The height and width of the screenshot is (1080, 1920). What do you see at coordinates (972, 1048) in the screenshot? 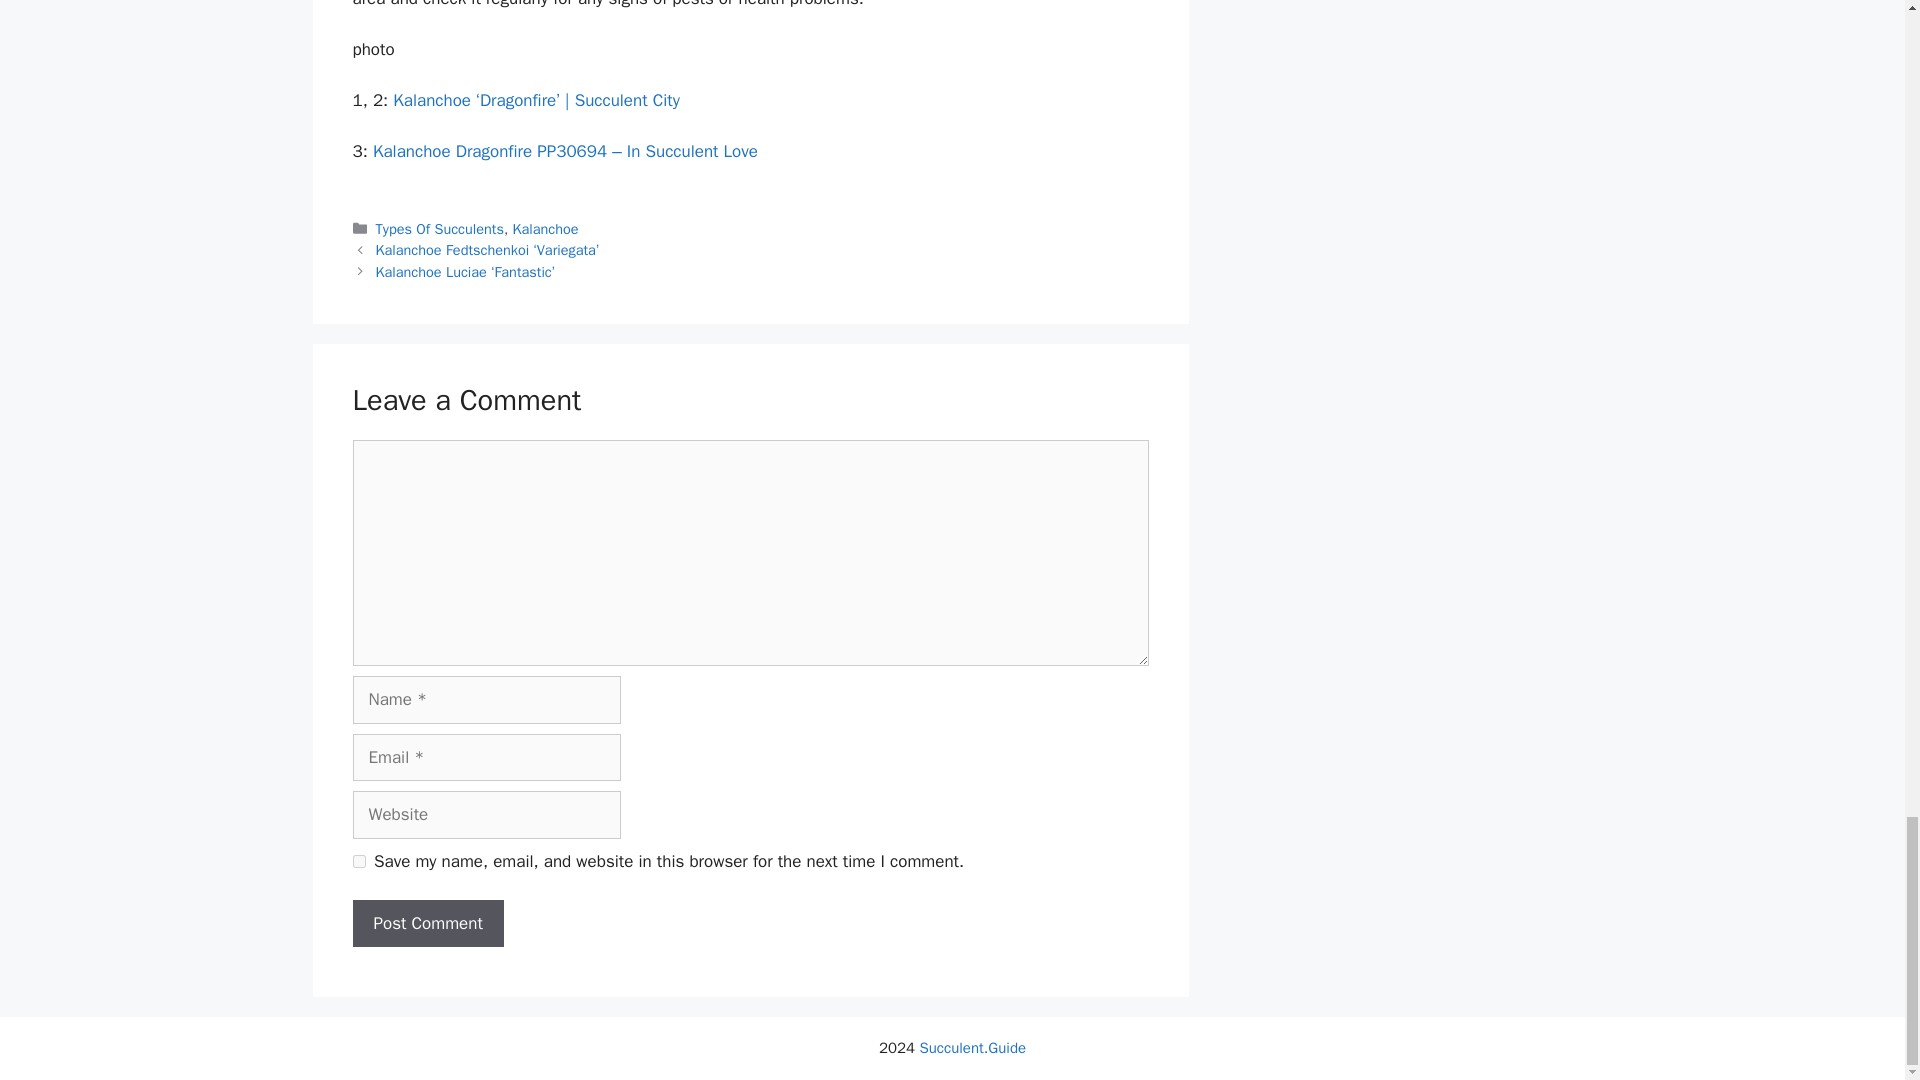
I see `Succulent.Guide` at bounding box center [972, 1048].